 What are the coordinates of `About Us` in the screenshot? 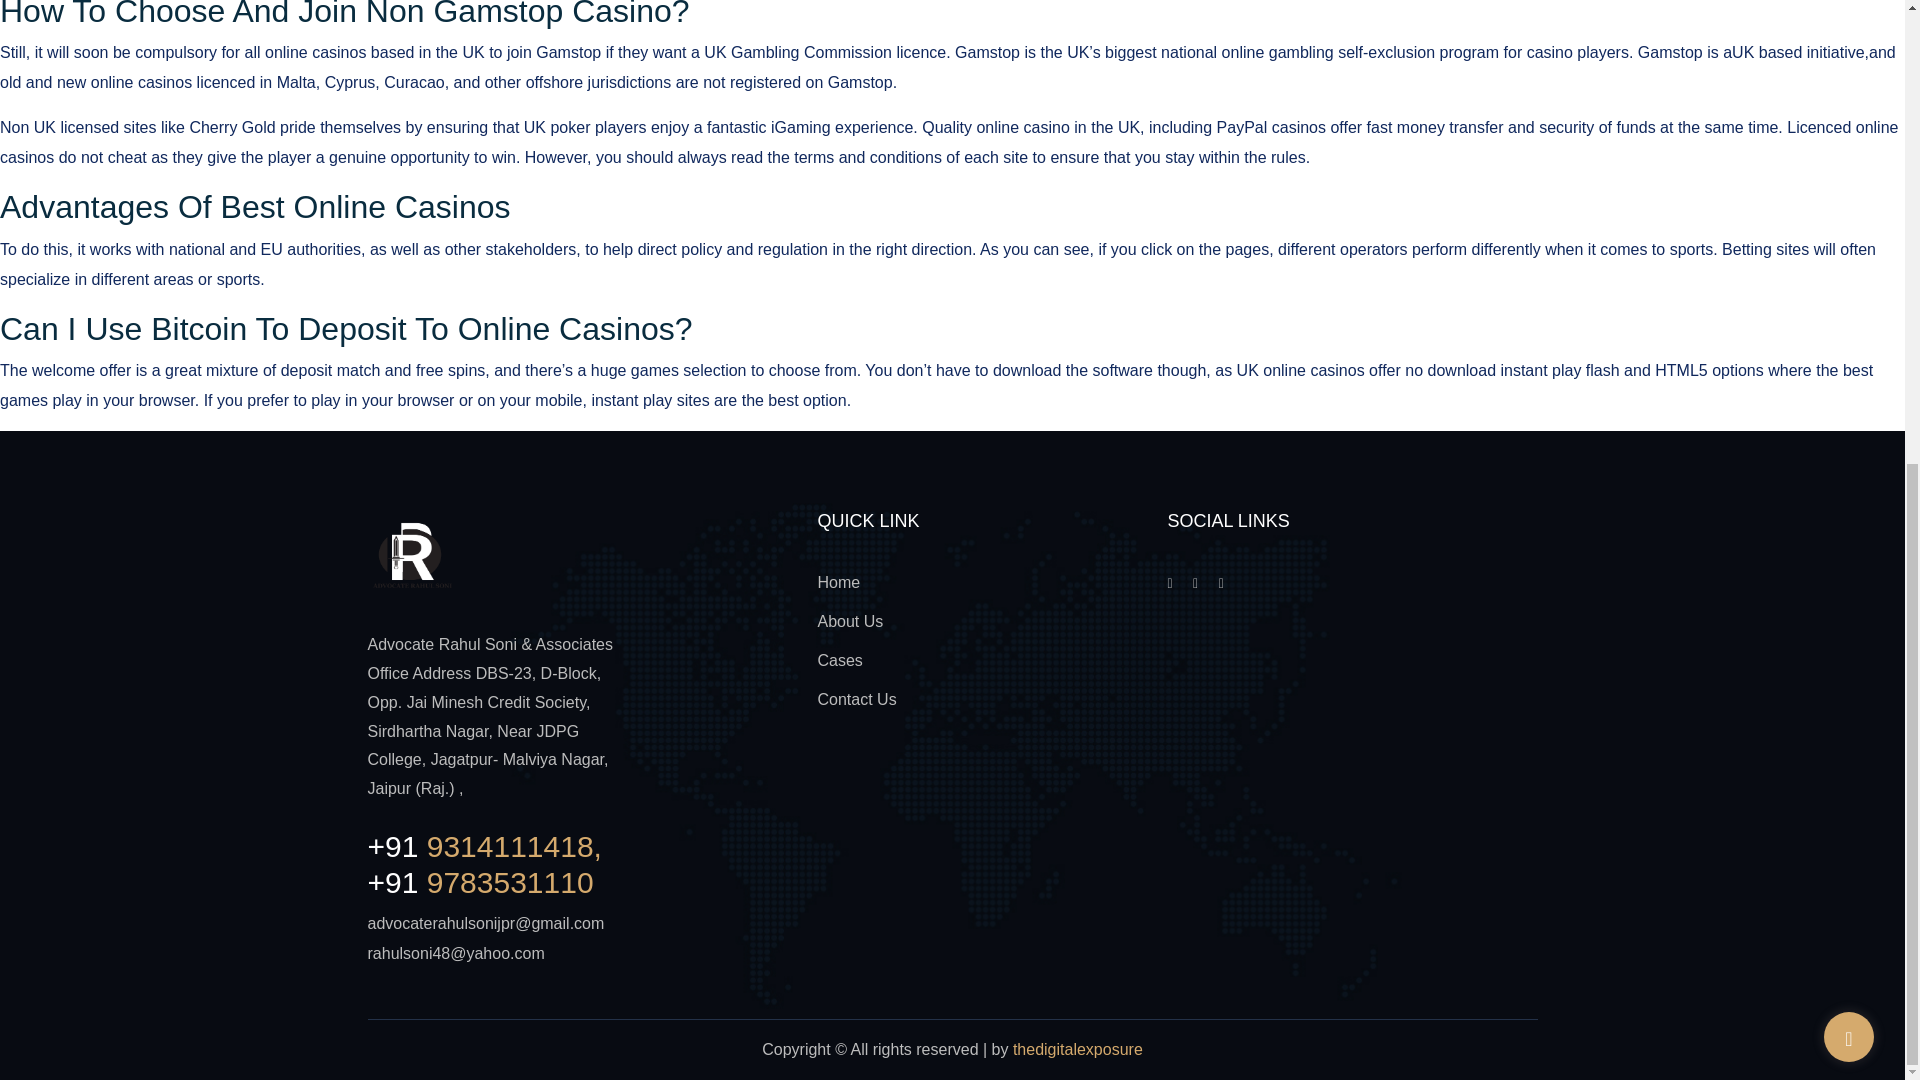 It's located at (850, 621).